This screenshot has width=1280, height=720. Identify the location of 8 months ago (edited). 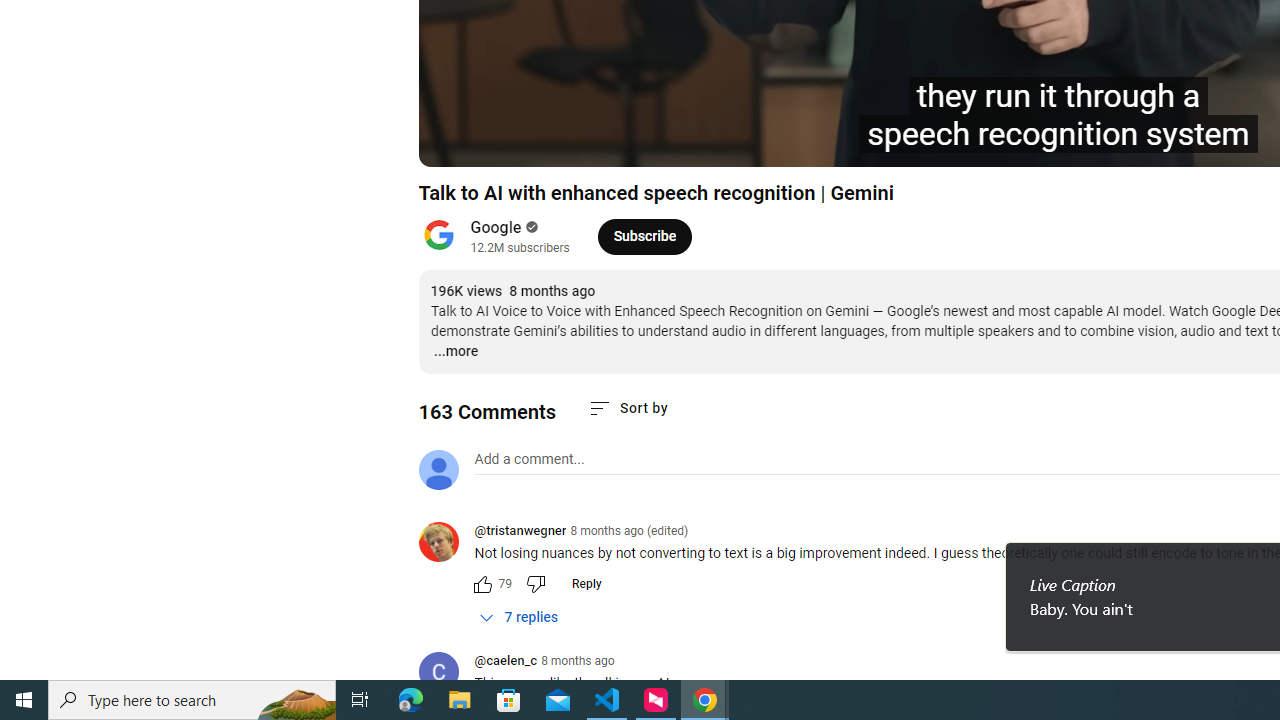
(628, 531).